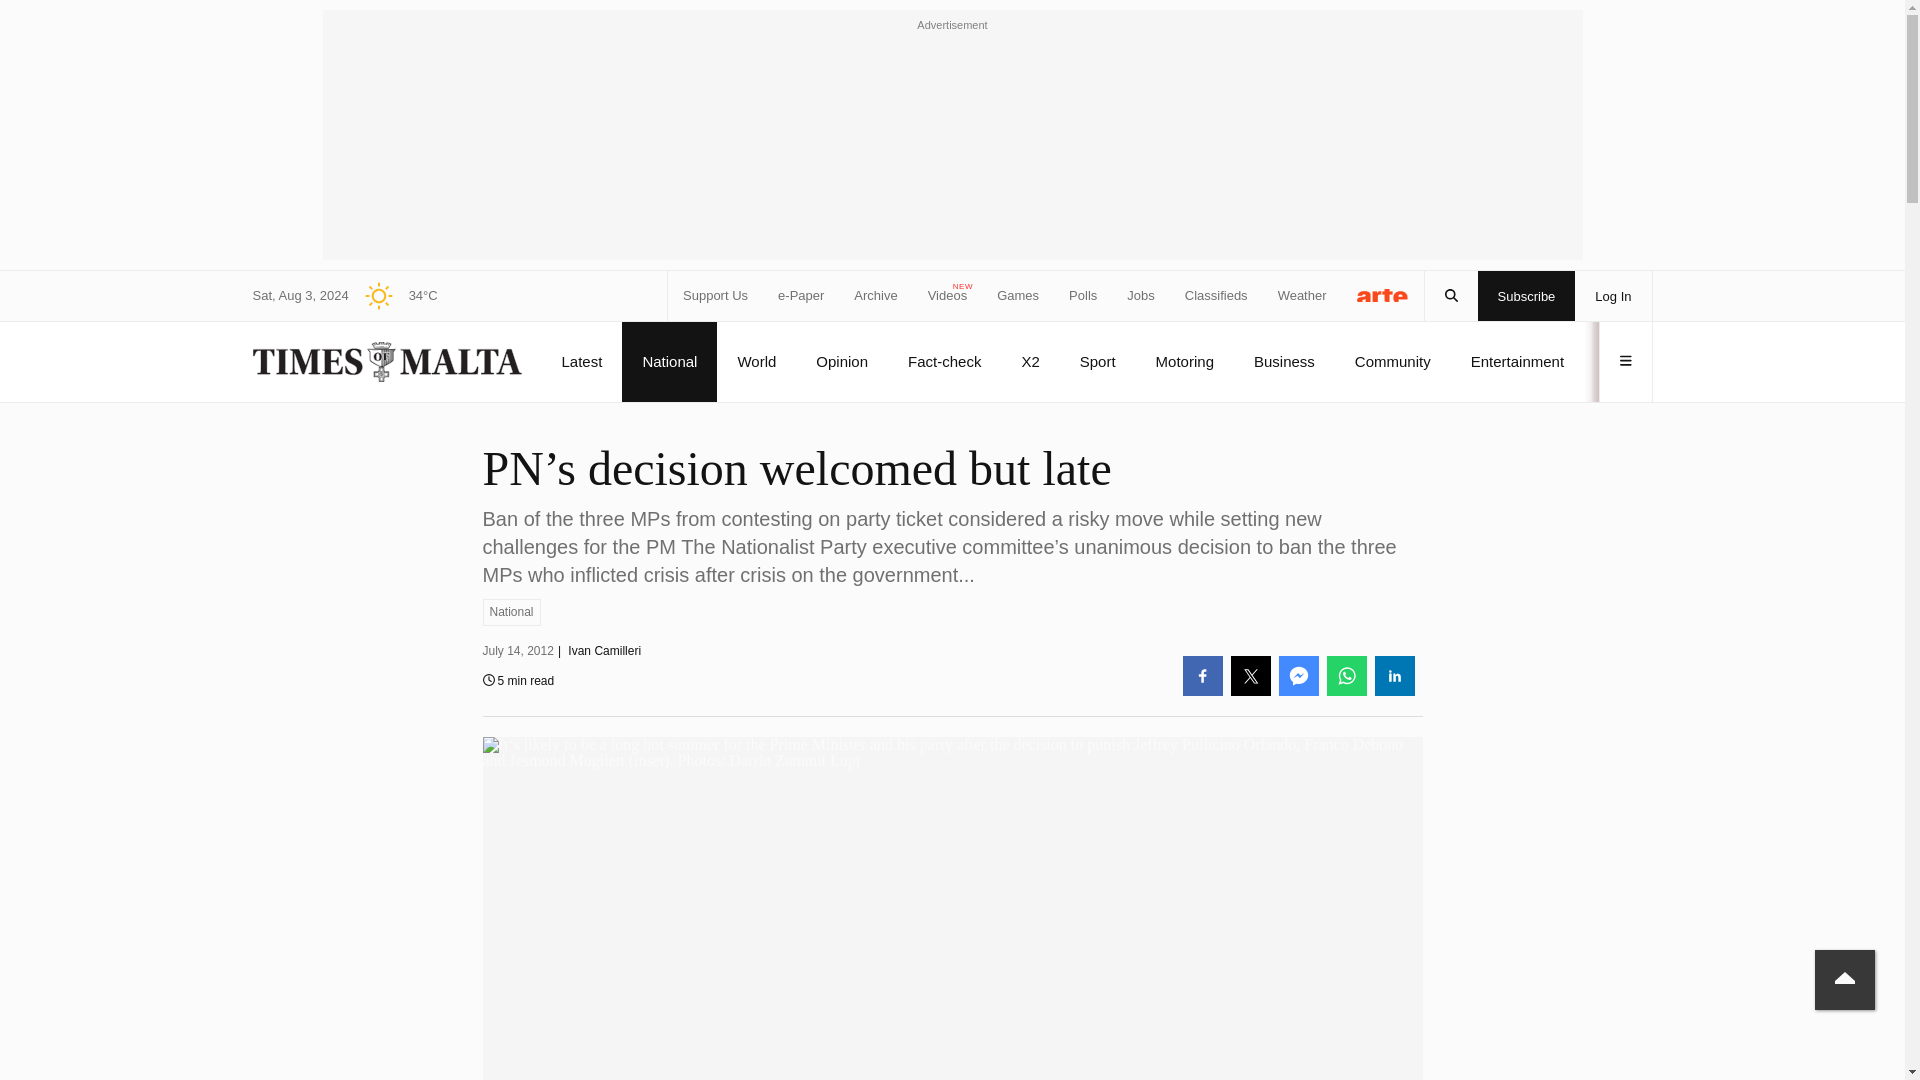  Describe the element at coordinates (1383, 294) in the screenshot. I see `ARTE` at that location.